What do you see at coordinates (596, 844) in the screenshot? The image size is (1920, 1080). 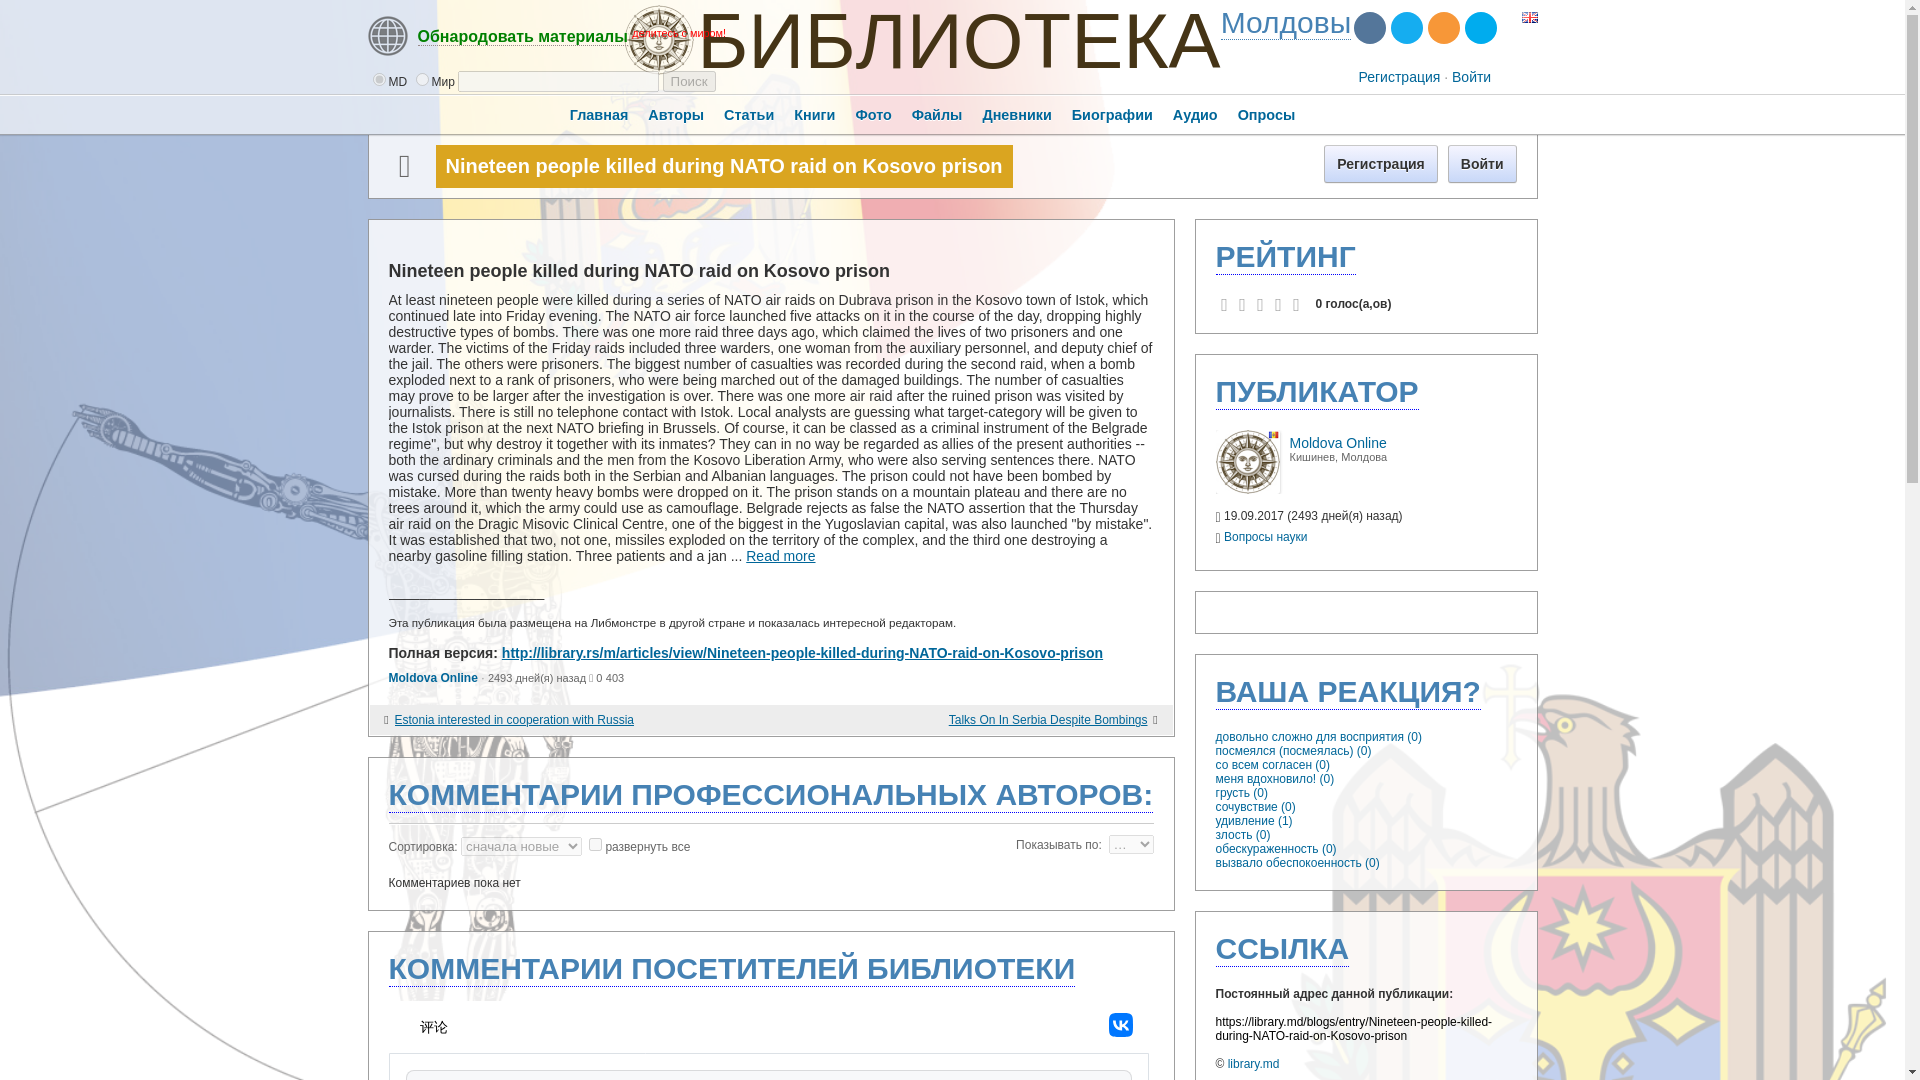 I see `on` at bounding box center [596, 844].